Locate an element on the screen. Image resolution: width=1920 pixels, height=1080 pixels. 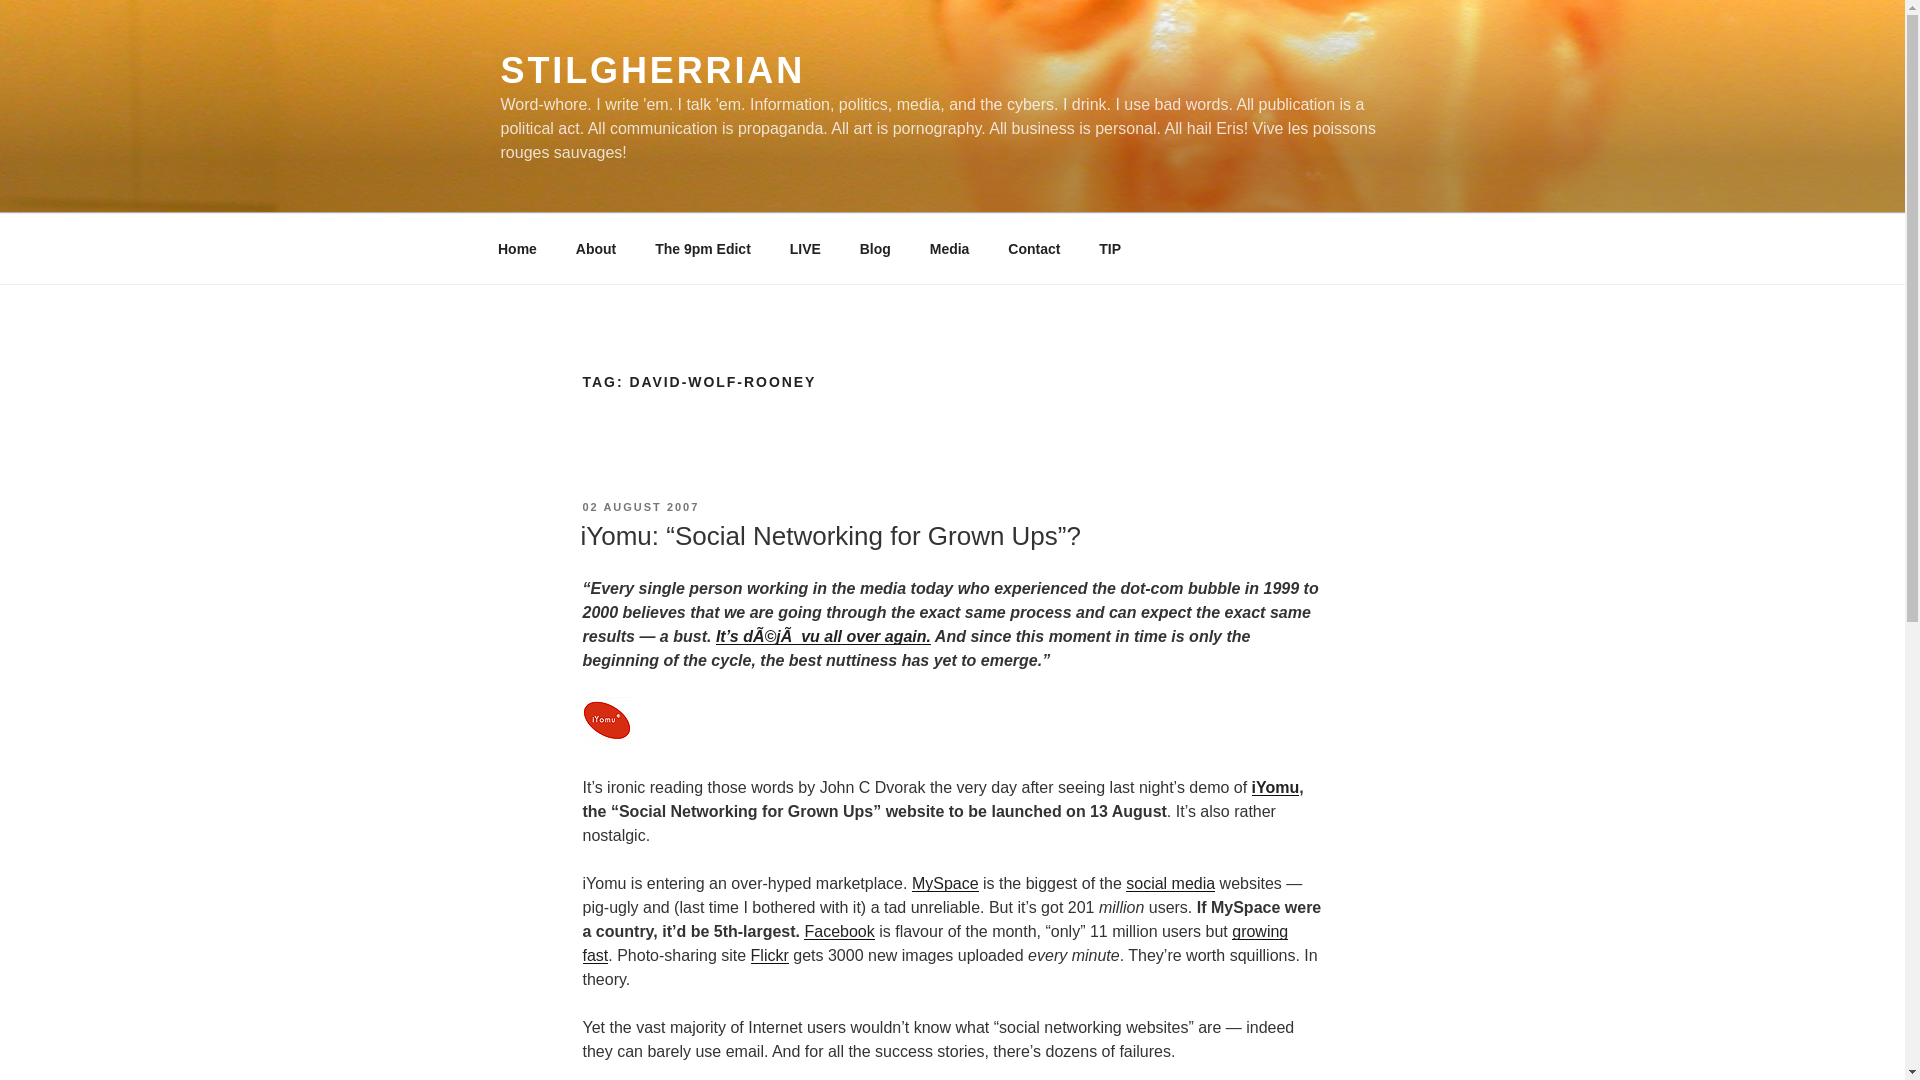
Home is located at coordinates (517, 248).